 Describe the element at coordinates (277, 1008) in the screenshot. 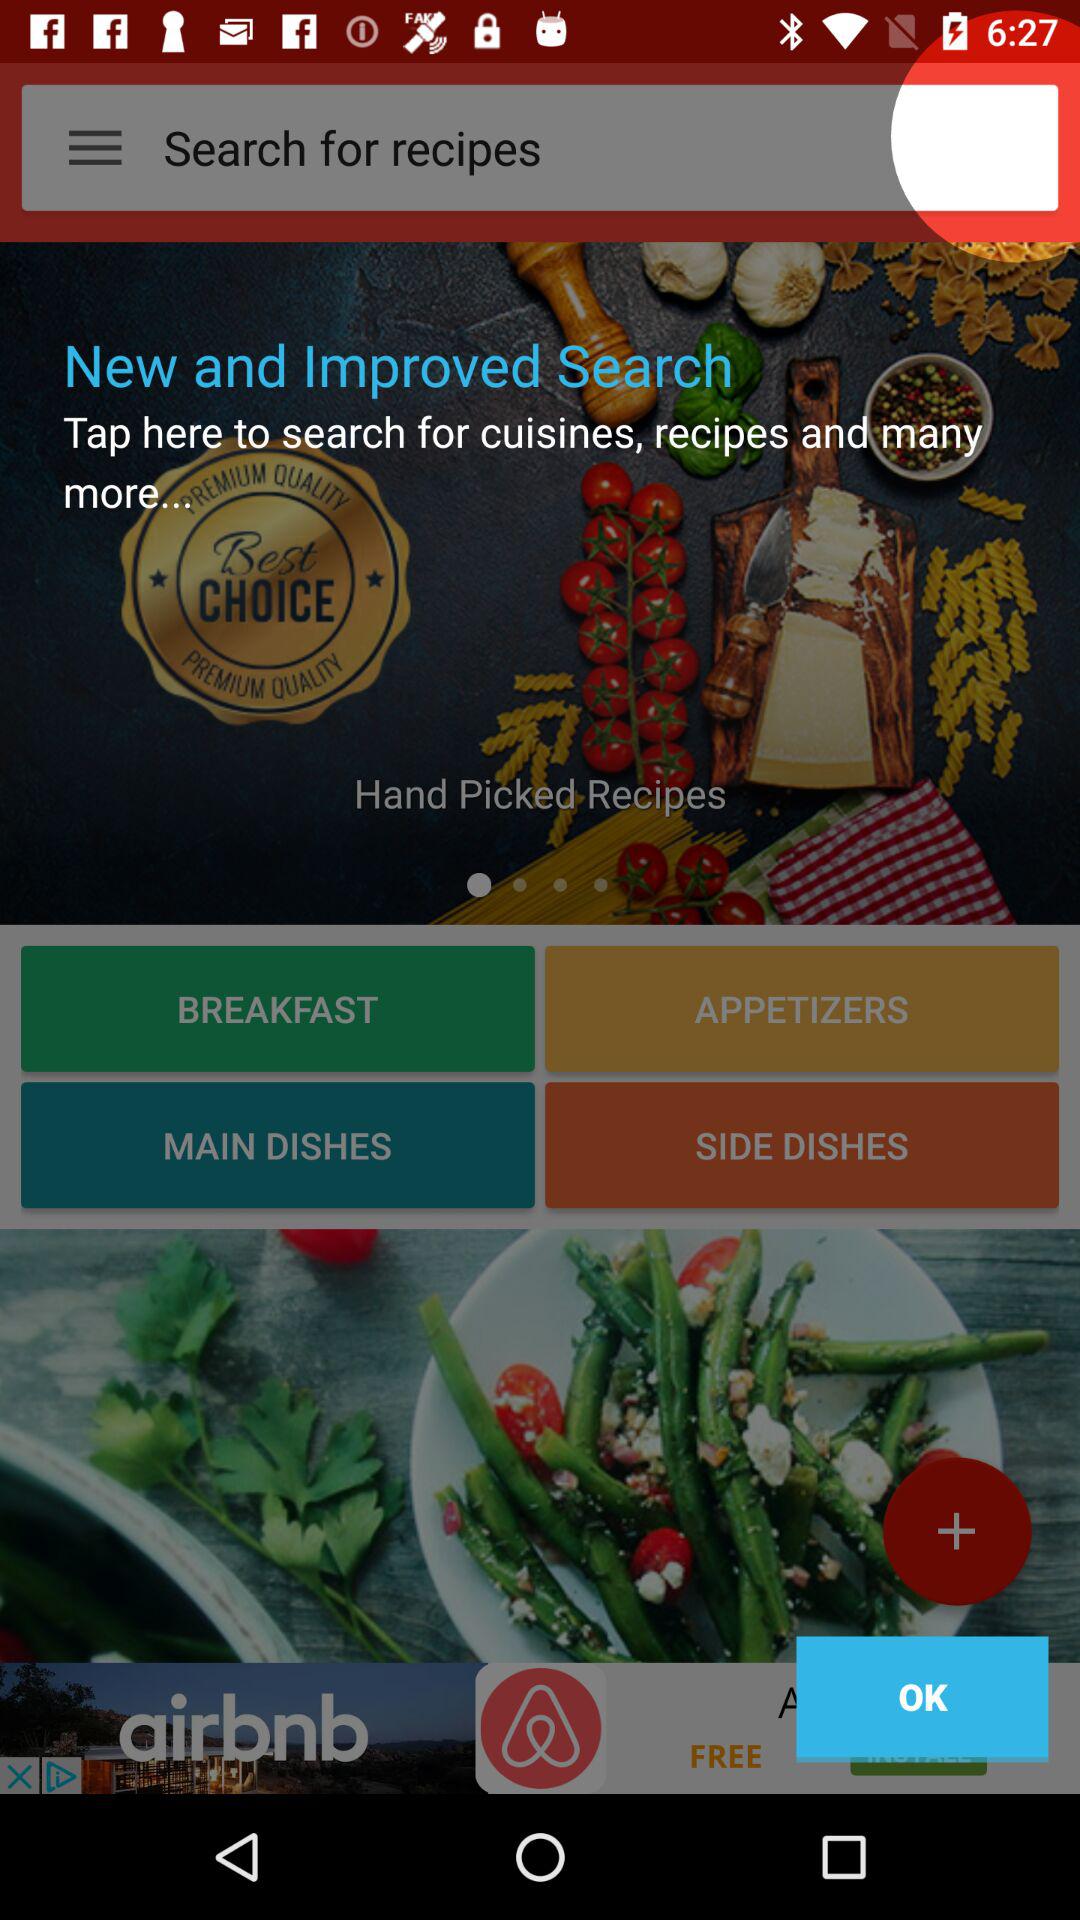

I see `click on the breakfast` at that location.